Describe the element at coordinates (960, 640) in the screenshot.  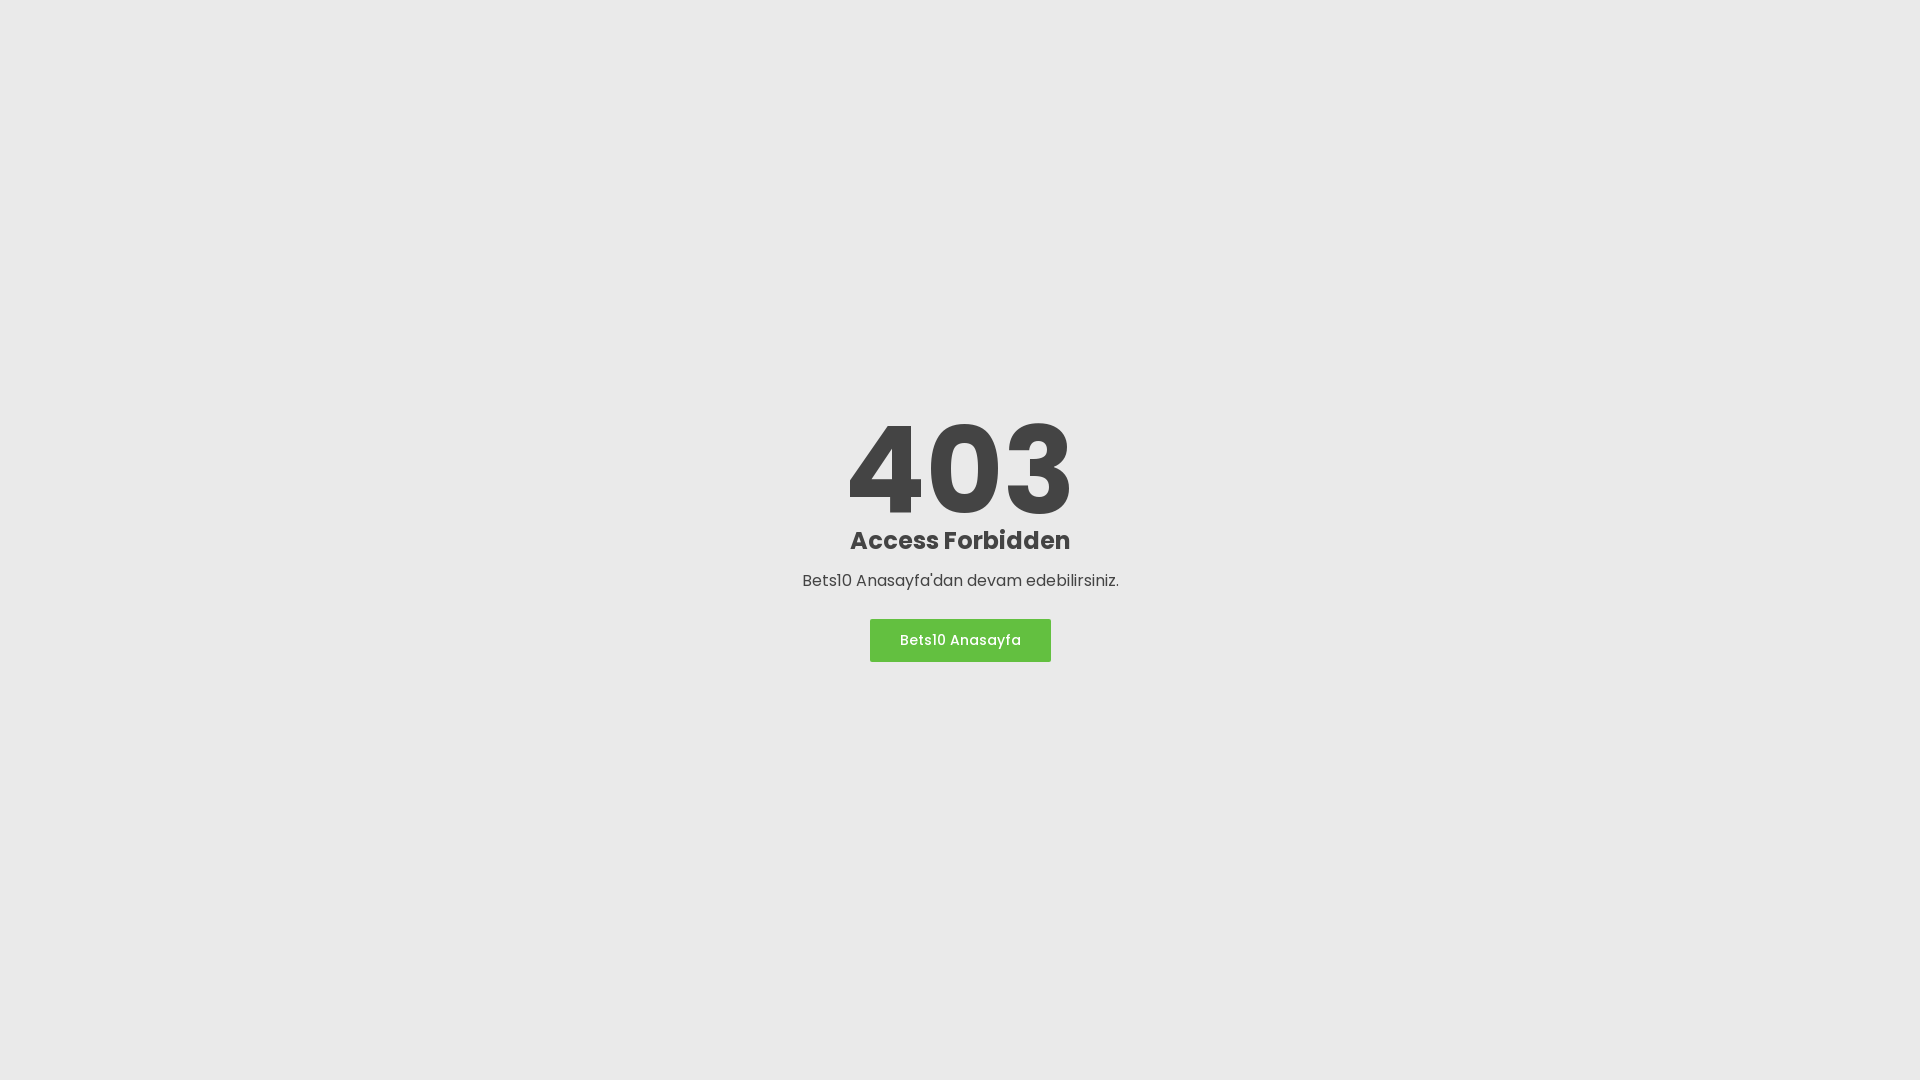
I see `Bets10 Anasayfa` at that location.